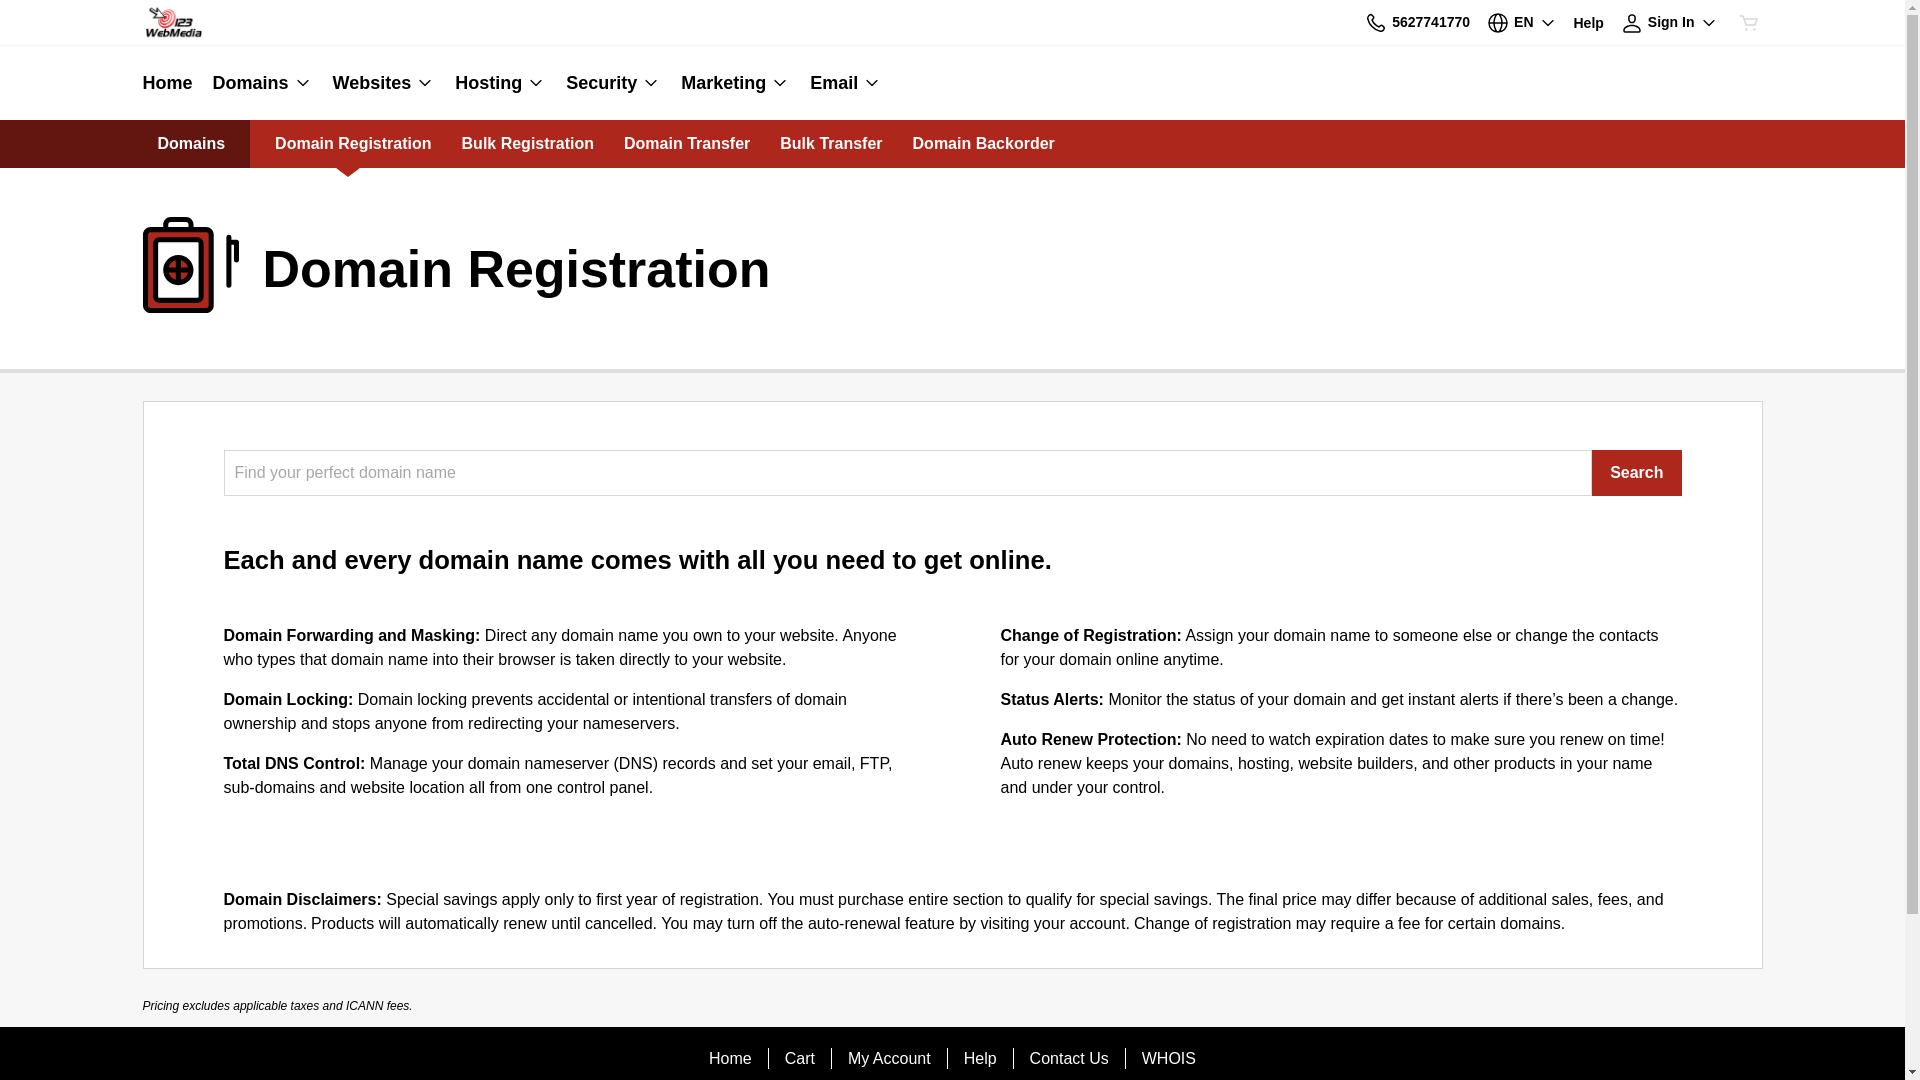 The width and height of the screenshot is (1920, 1080). What do you see at coordinates (1376, 22) in the screenshot?
I see `Contact Us` at bounding box center [1376, 22].